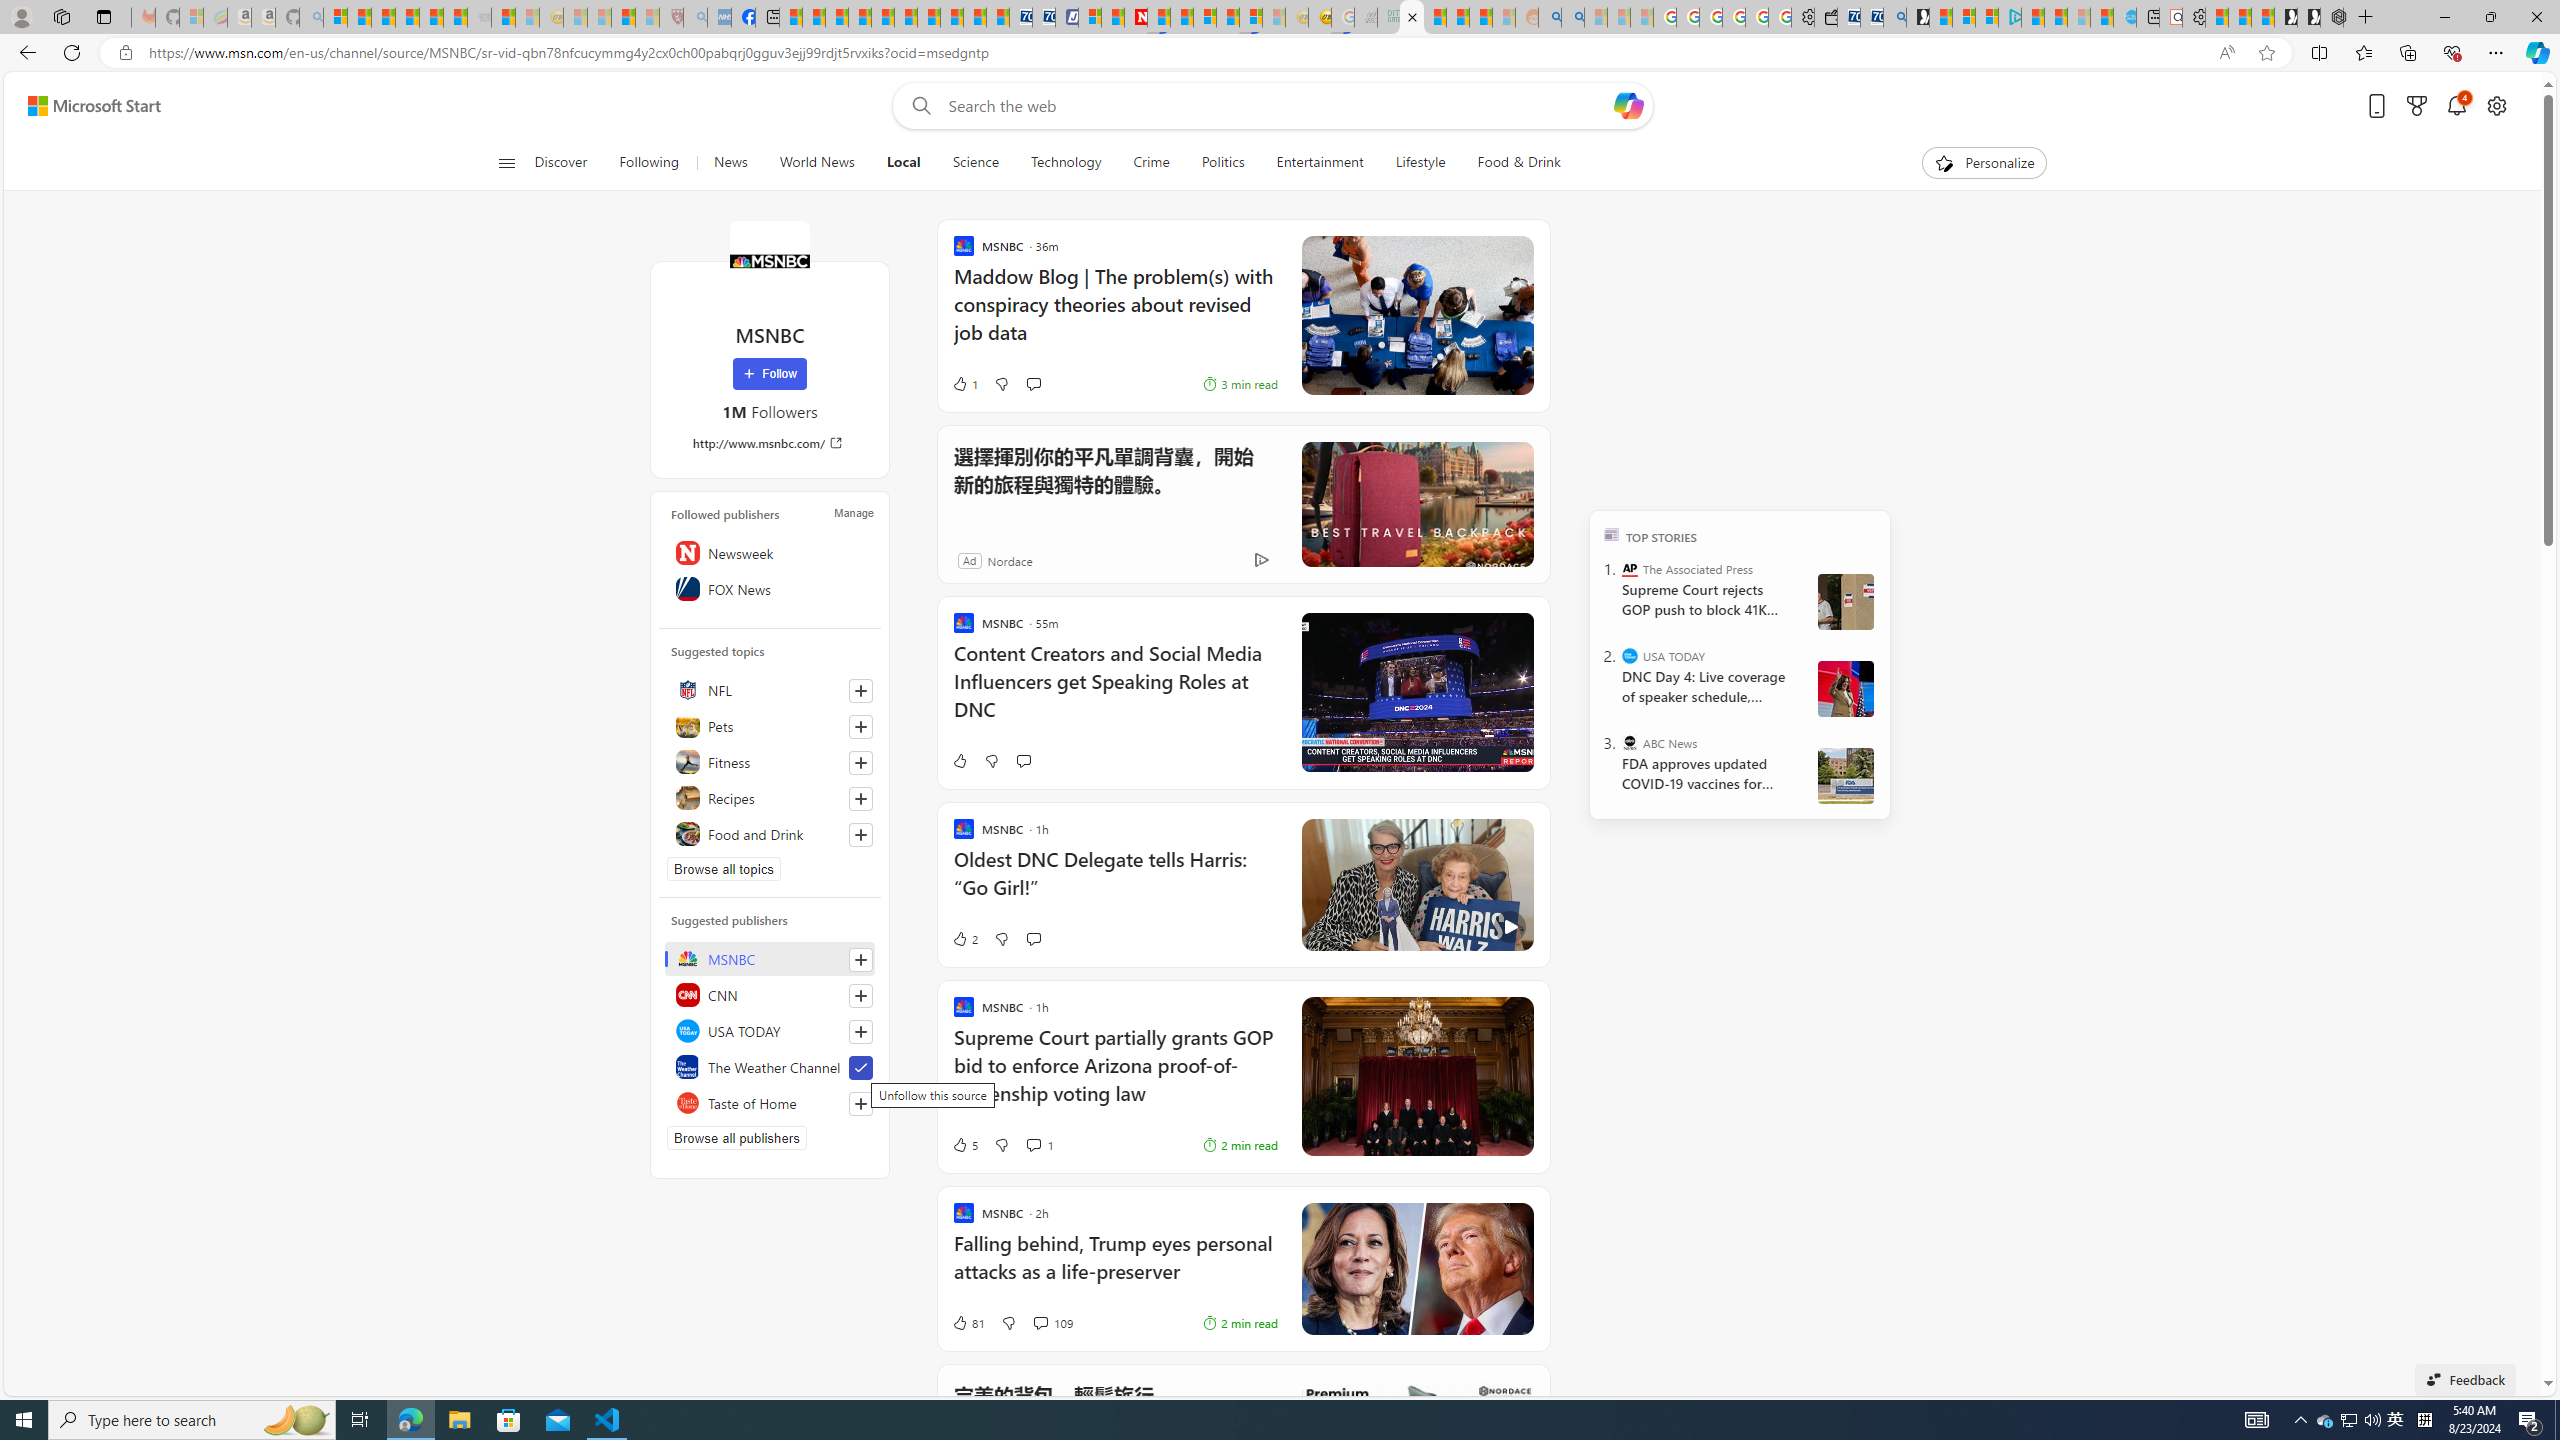 This screenshot has width=2560, height=1440. Describe the element at coordinates (768, 260) in the screenshot. I see `MSNBC` at that location.